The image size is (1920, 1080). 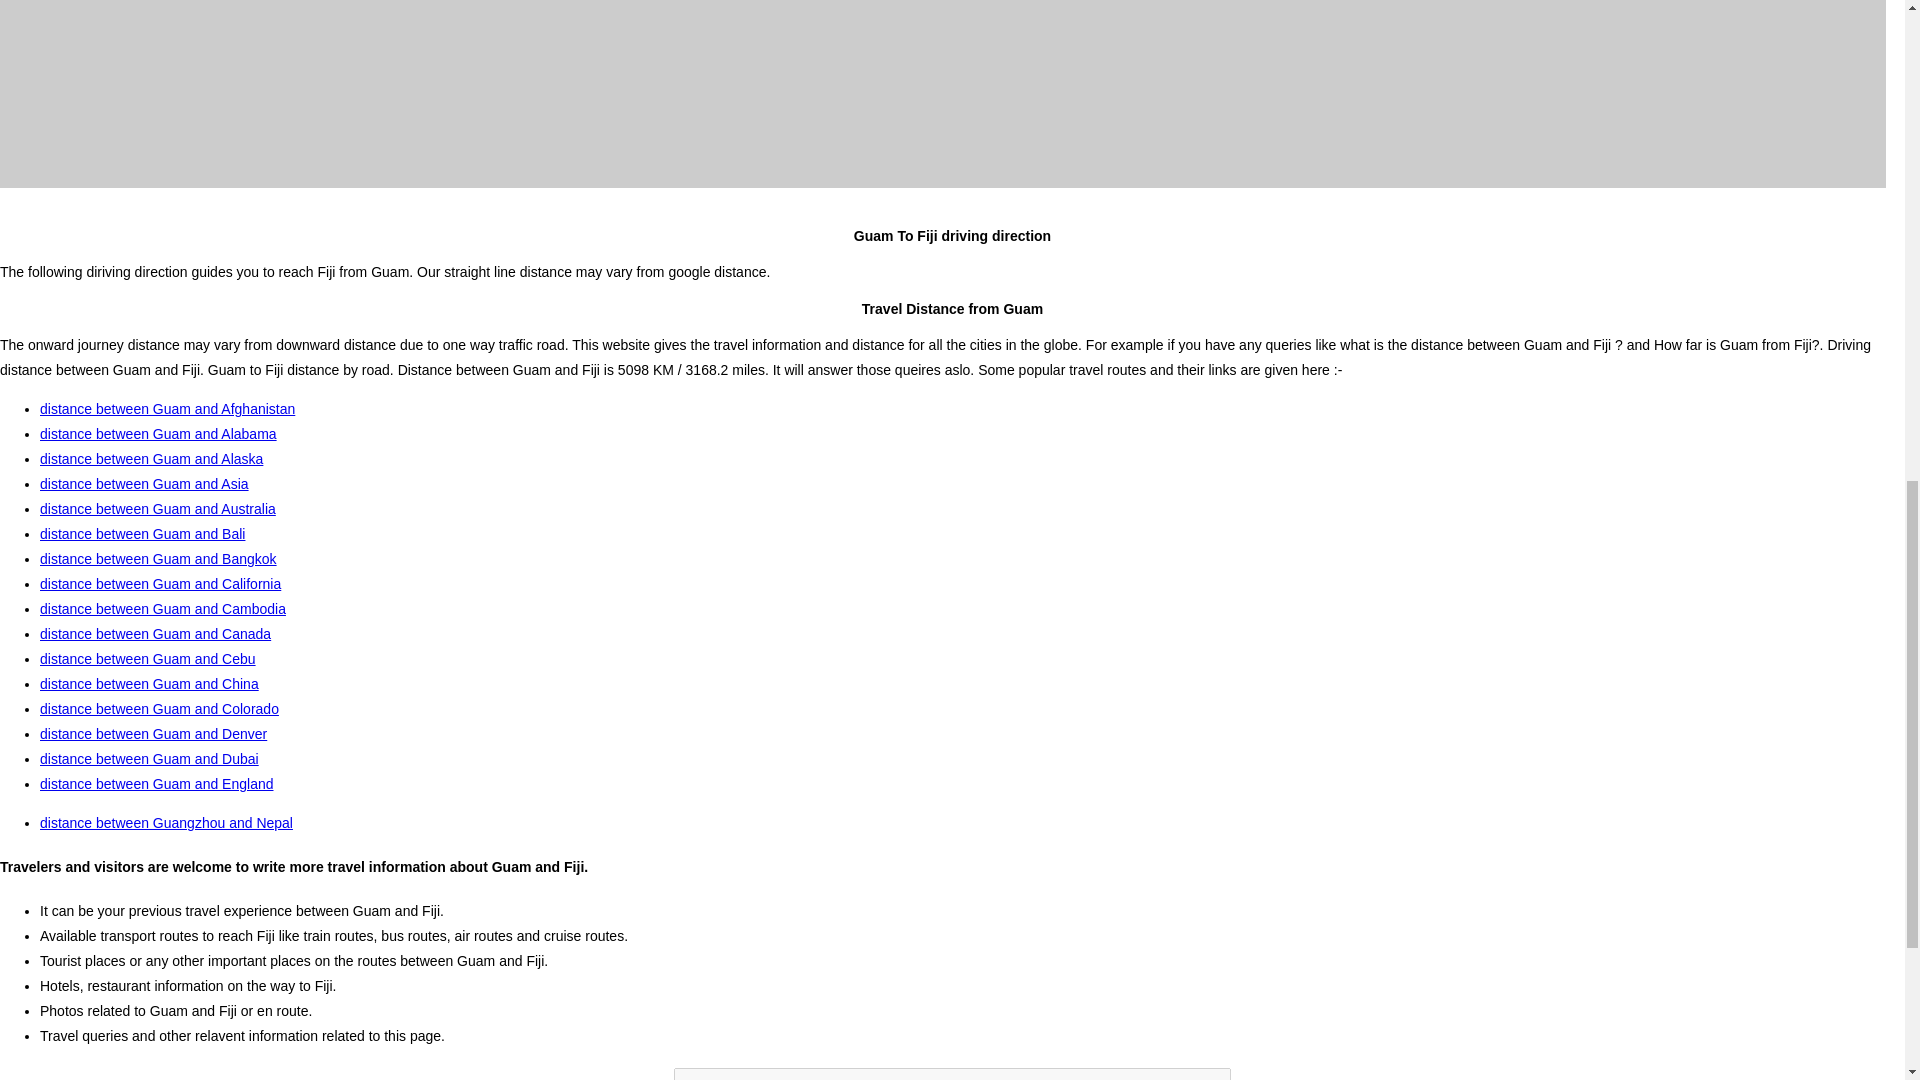 I want to click on distance between Guam and England, so click(x=157, y=784).